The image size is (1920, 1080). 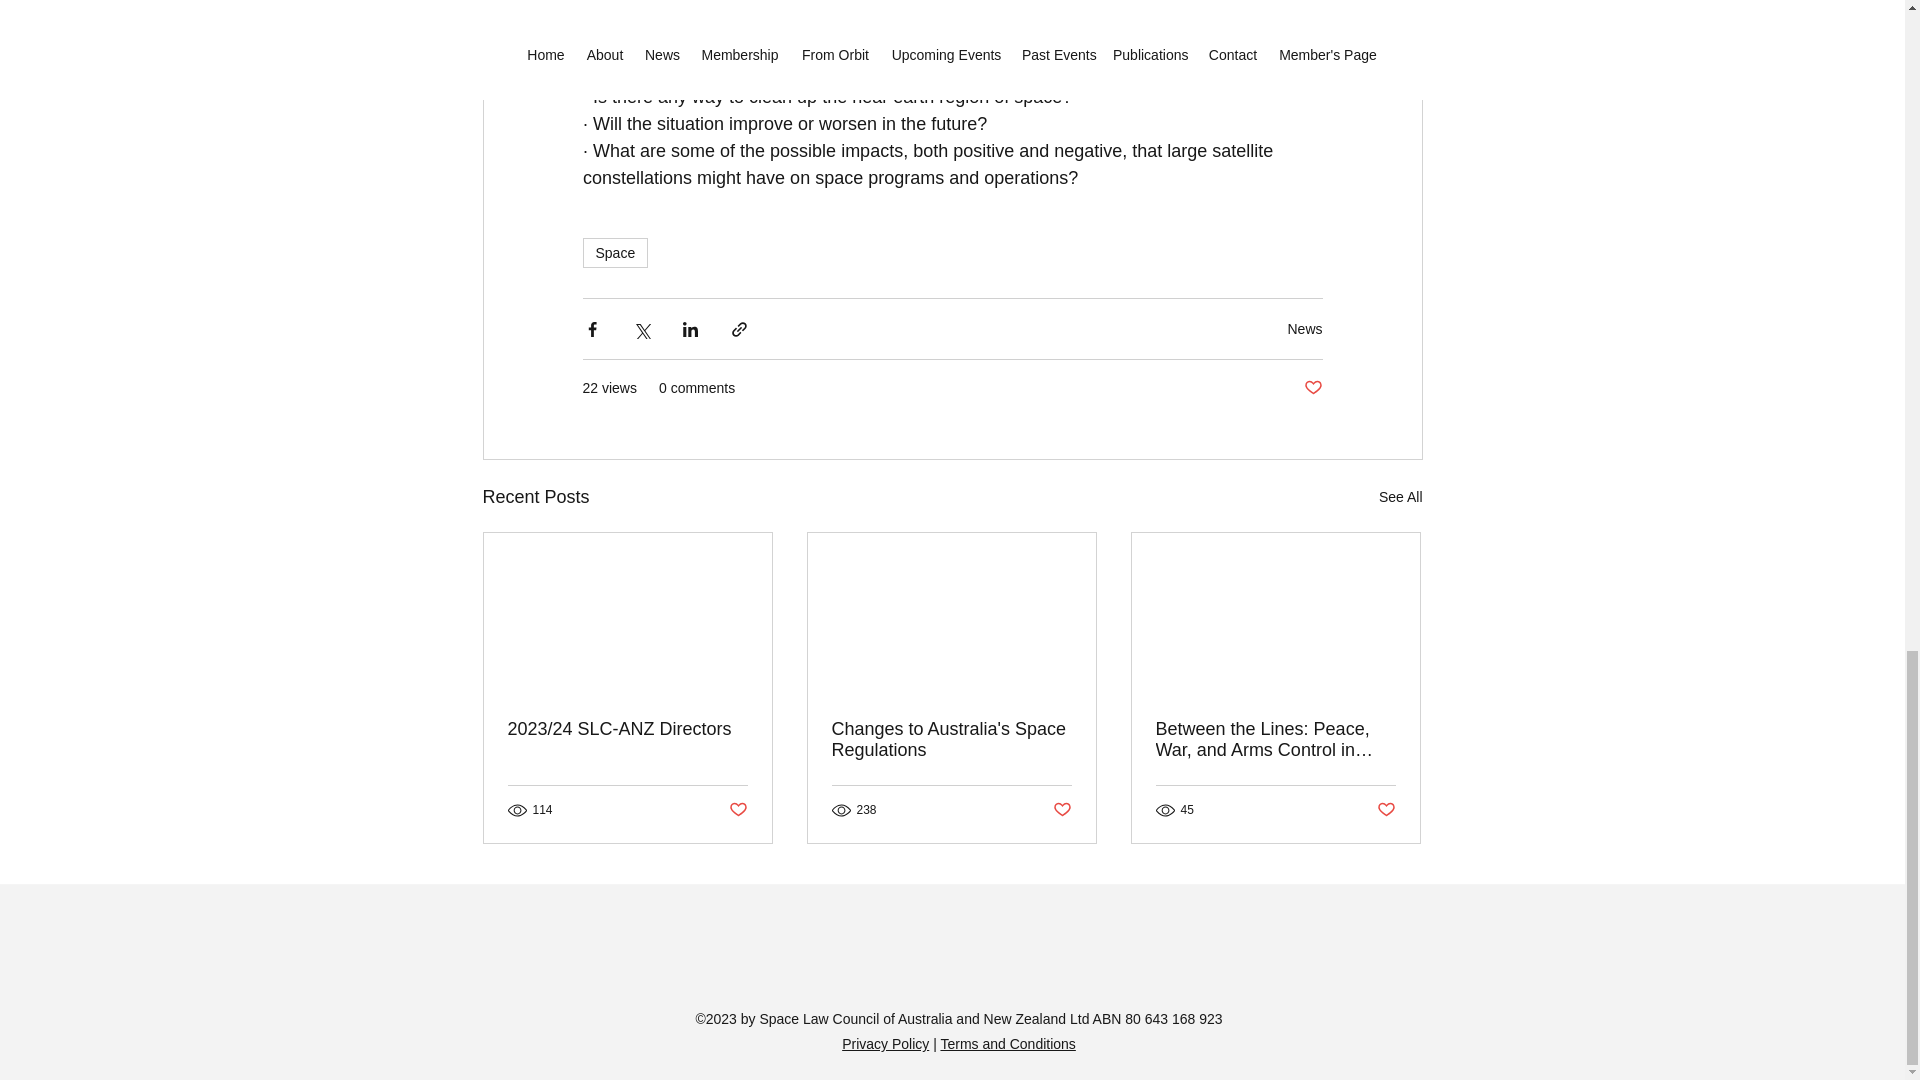 What do you see at coordinates (886, 1043) in the screenshot?
I see `Privacy Policy` at bounding box center [886, 1043].